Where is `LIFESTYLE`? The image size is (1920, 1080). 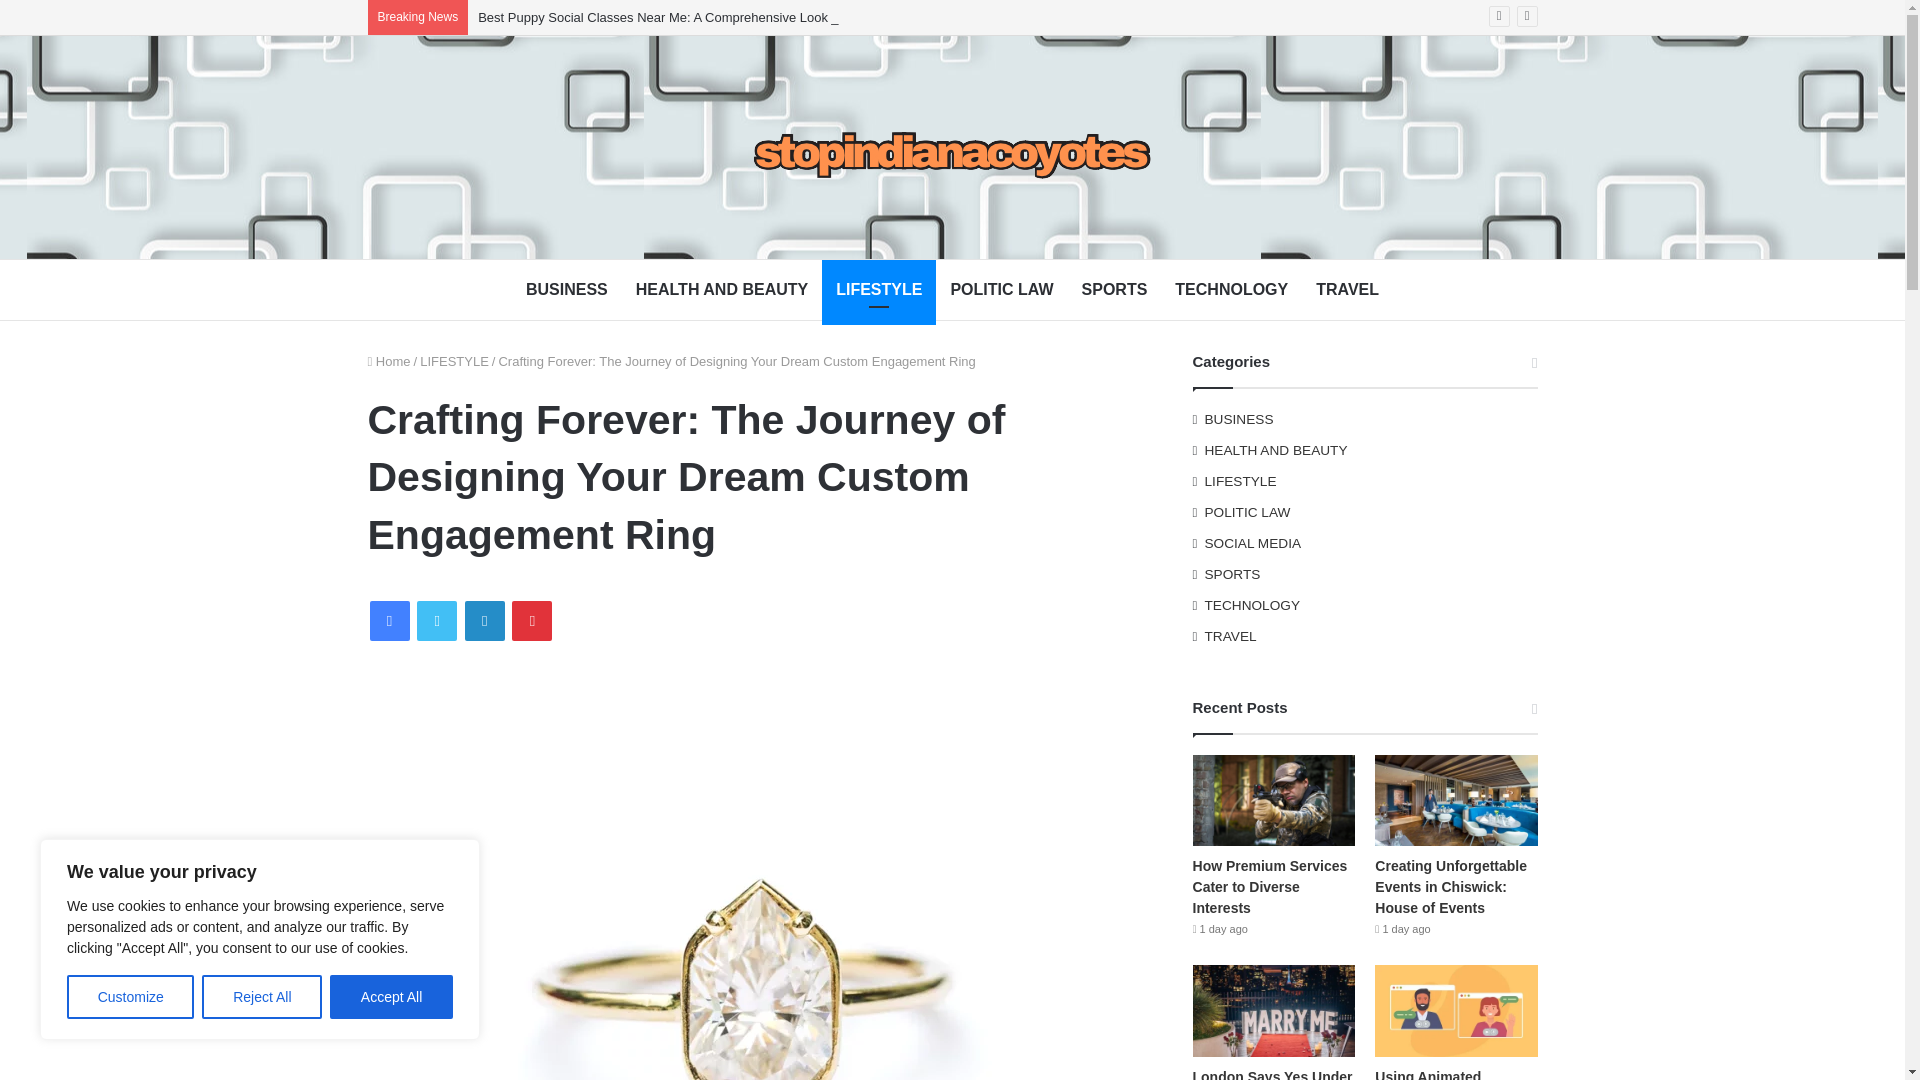
LIFESTYLE is located at coordinates (878, 290).